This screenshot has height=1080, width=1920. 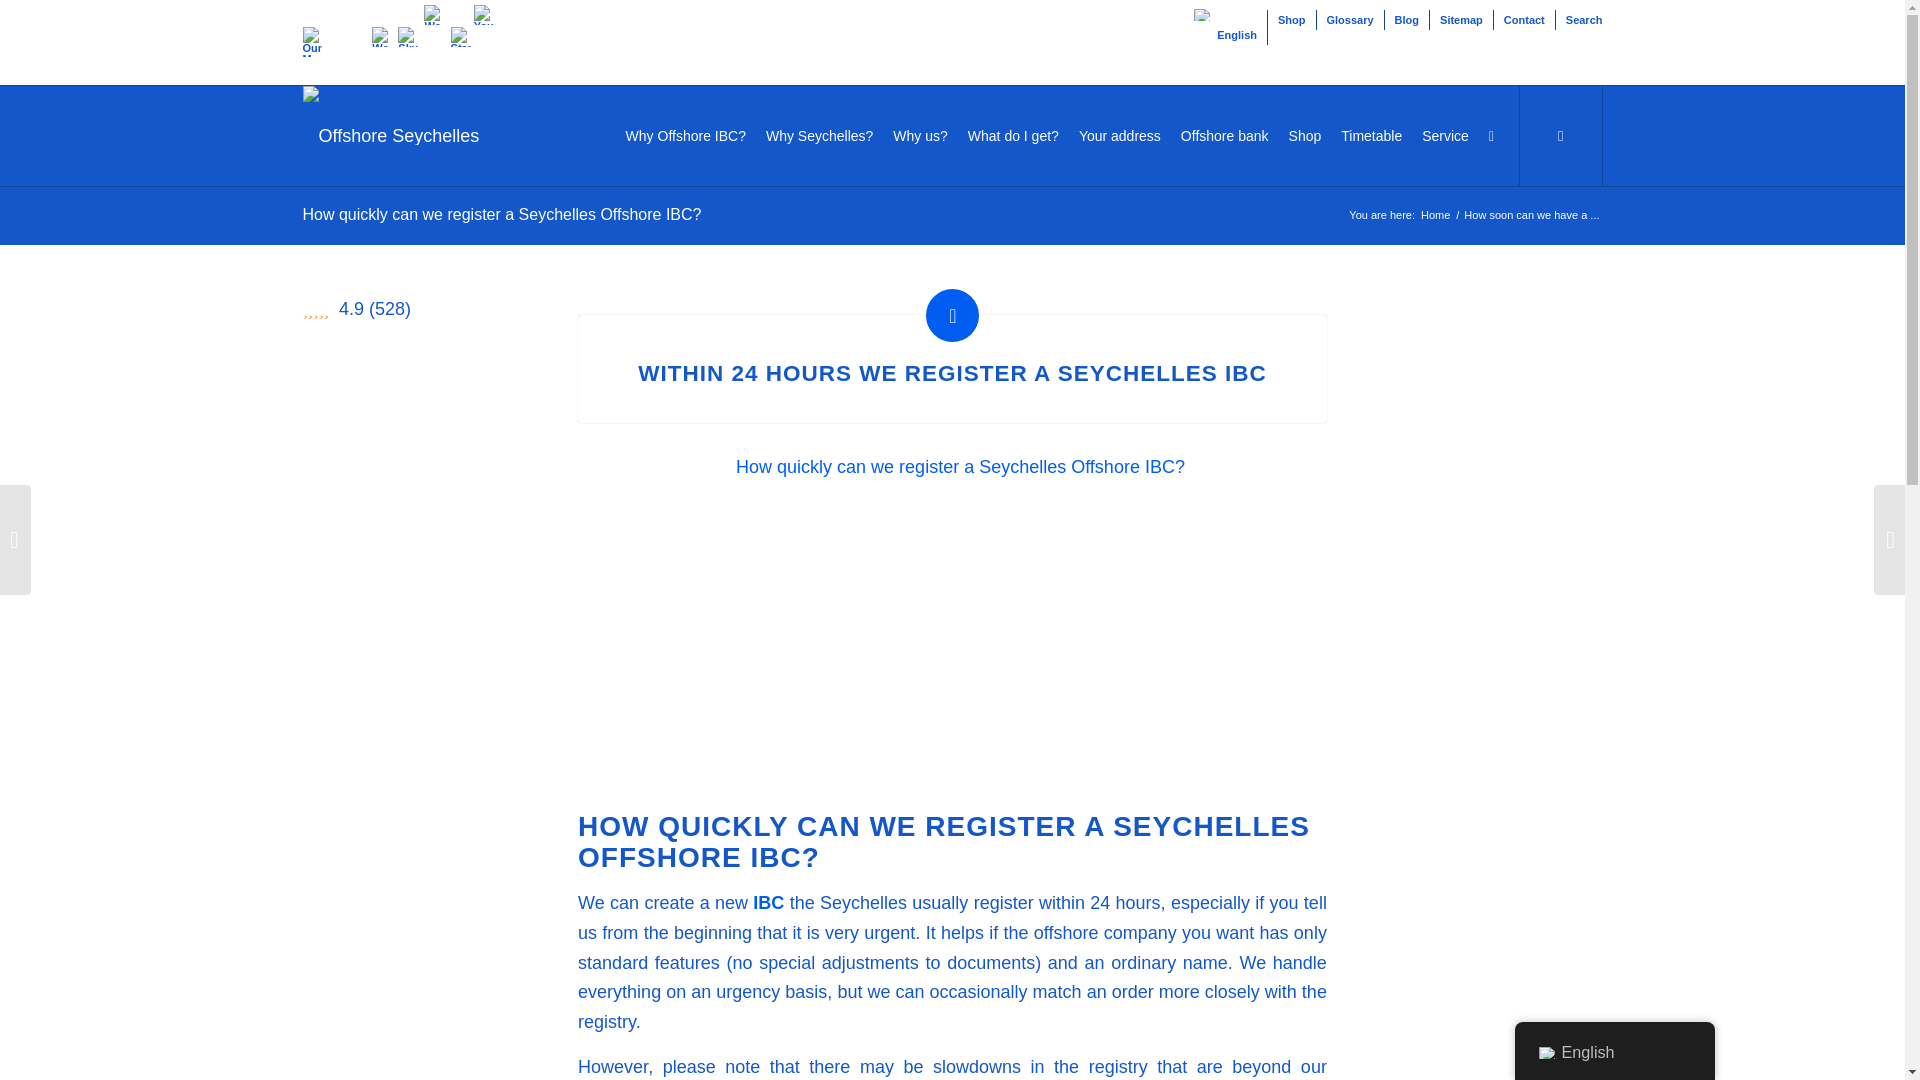 What do you see at coordinates (1120, 136) in the screenshot?
I see `Your address` at bounding box center [1120, 136].